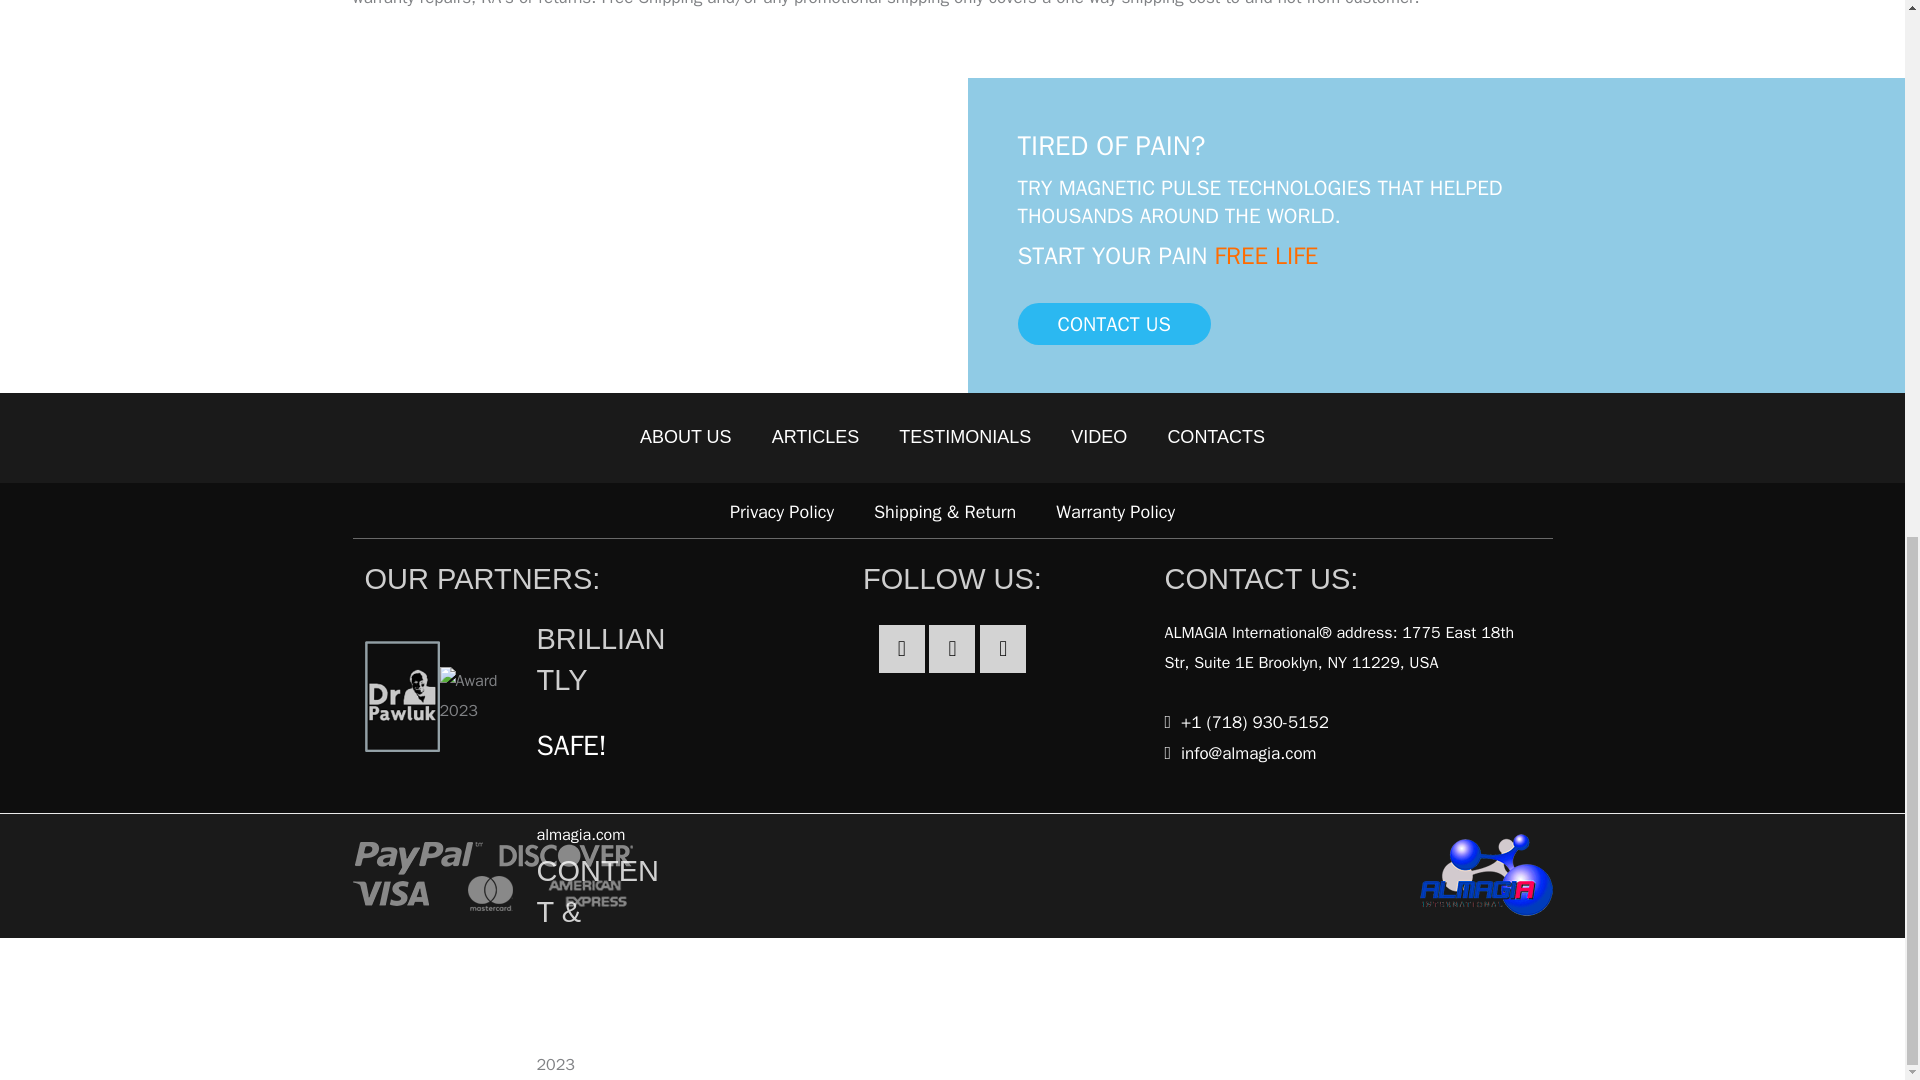 The image size is (1920, 1080). Describe the element at coordinates (1764, 6) in the screenshot. I see `LiveChat chat widget` at that location.